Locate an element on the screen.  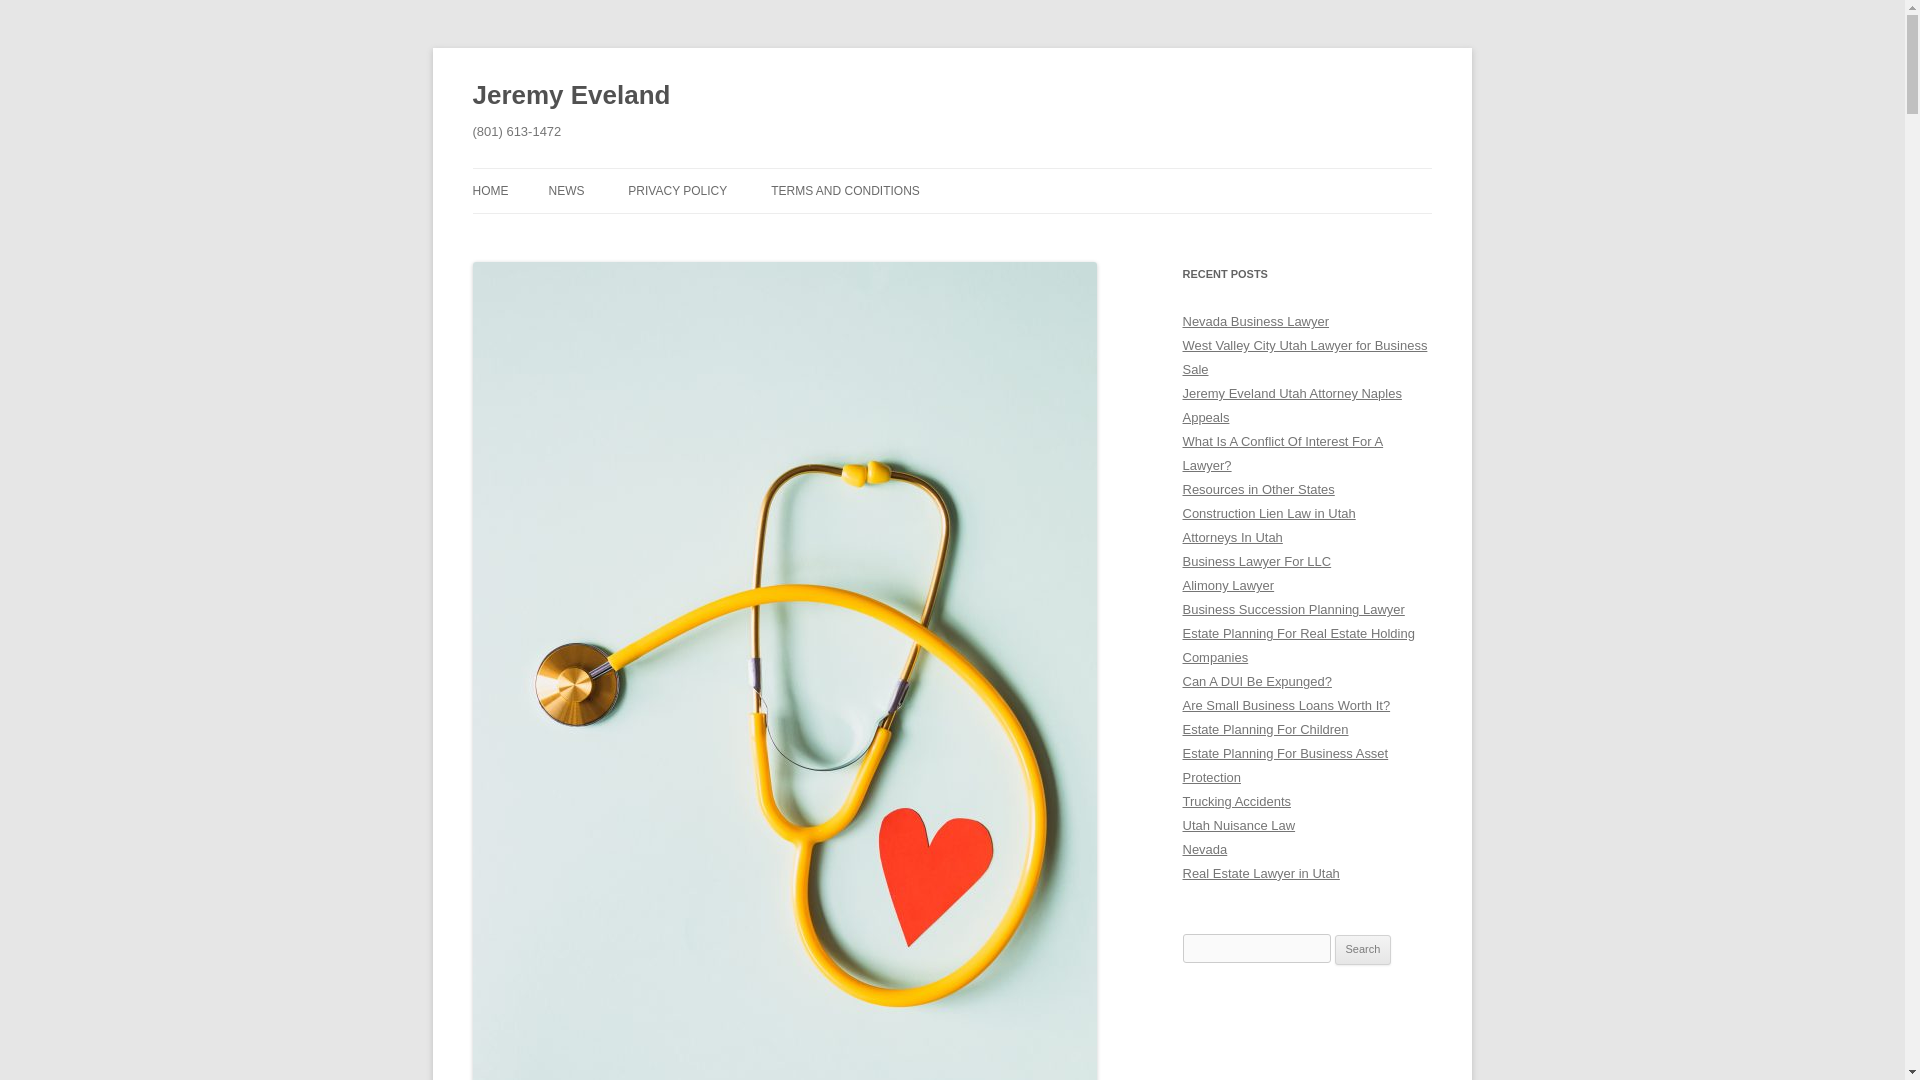
Are Small Business Loans Worth It? is located at coordinates (1286, 704).